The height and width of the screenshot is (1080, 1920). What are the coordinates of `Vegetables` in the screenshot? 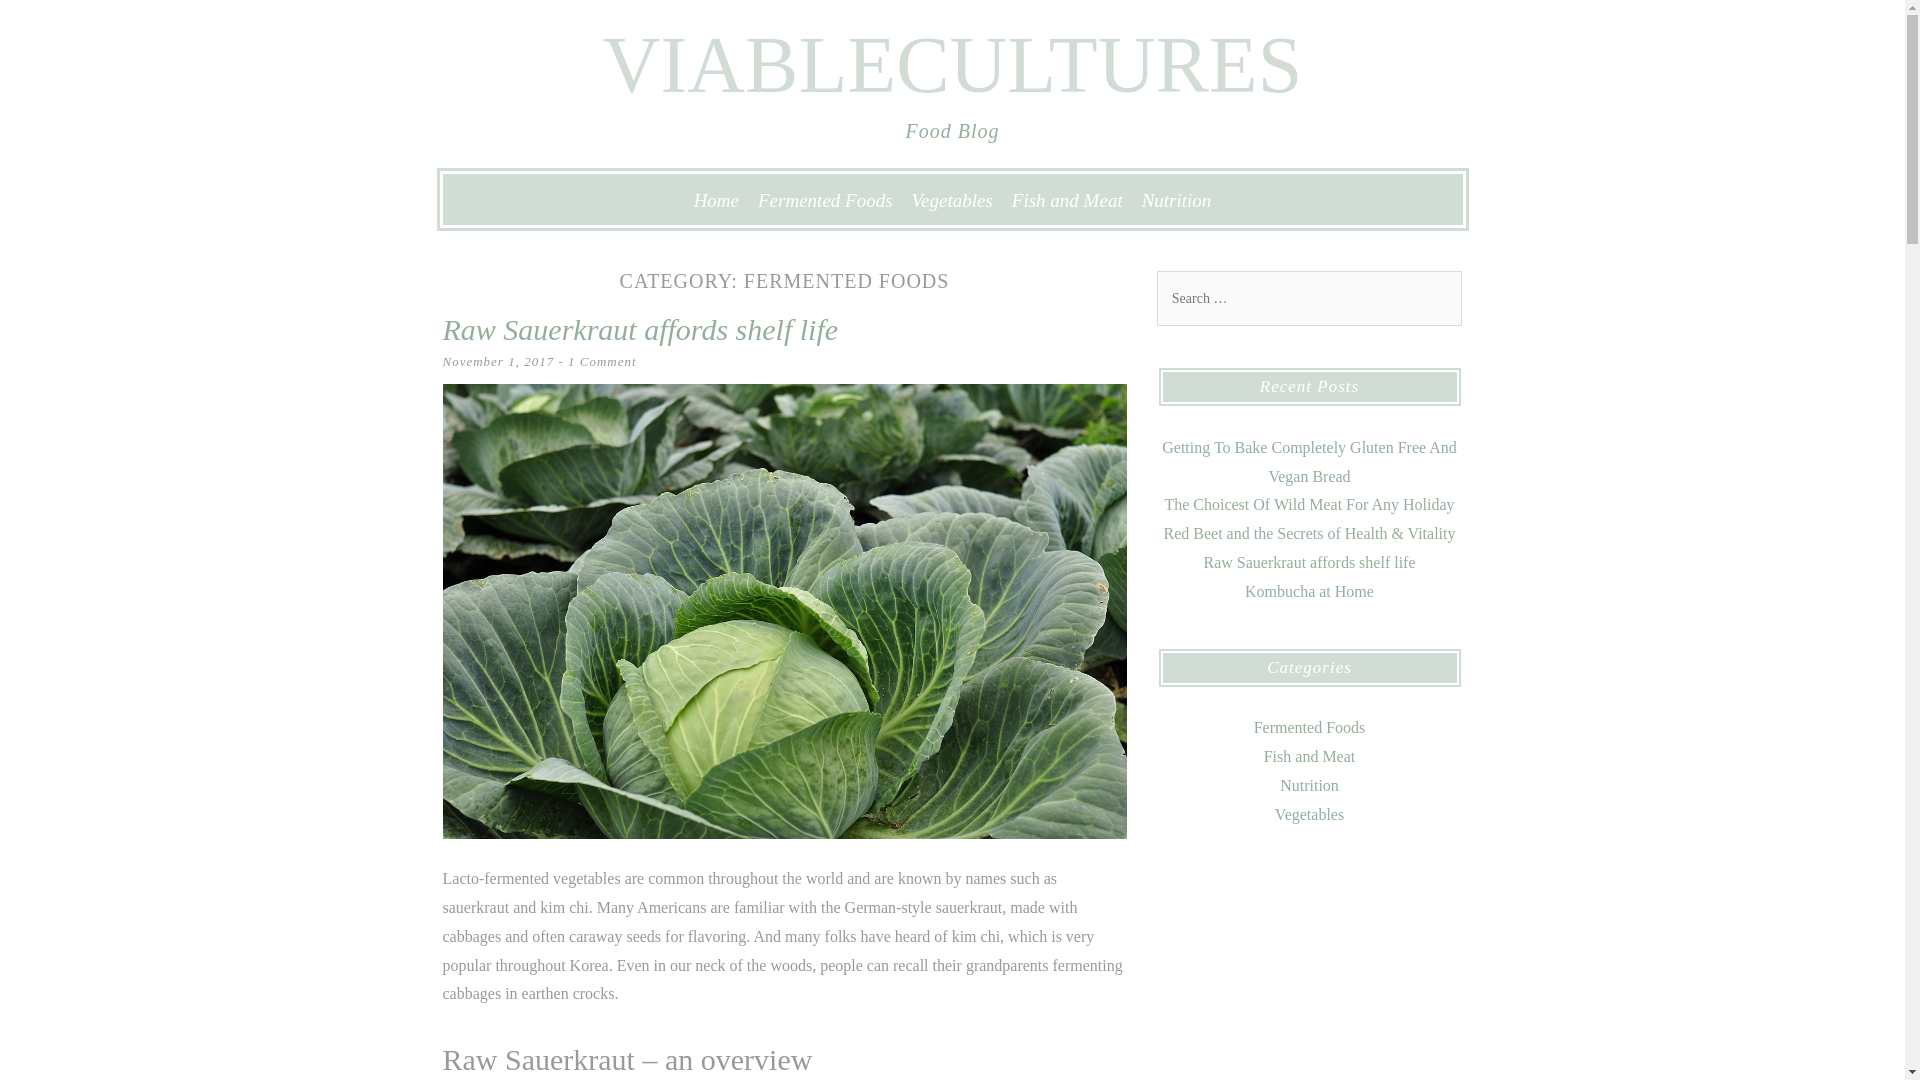 It's located at (952, 200).